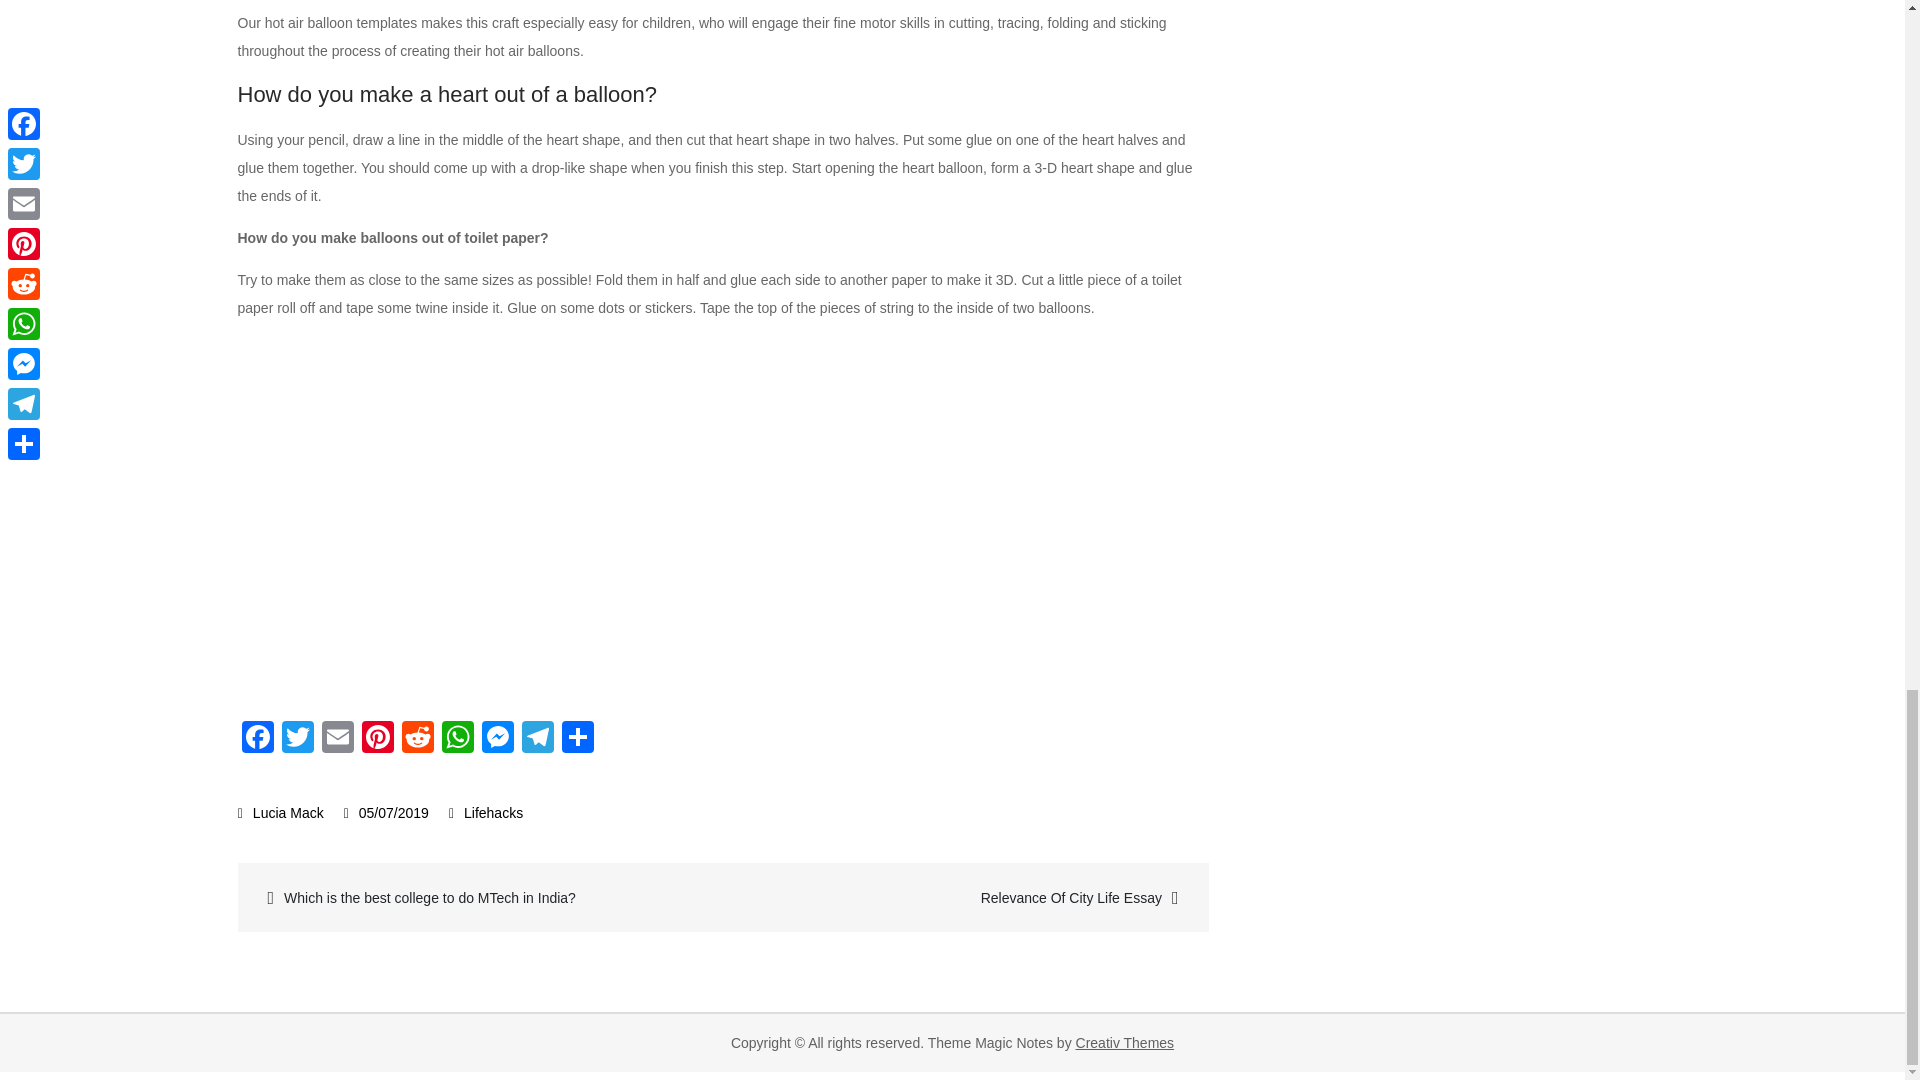 The height and width of the screenshot is (1080, 1920). Describe the element at coordinates (458, 740) in the screenshot. I see `WhatsApp` at that location.